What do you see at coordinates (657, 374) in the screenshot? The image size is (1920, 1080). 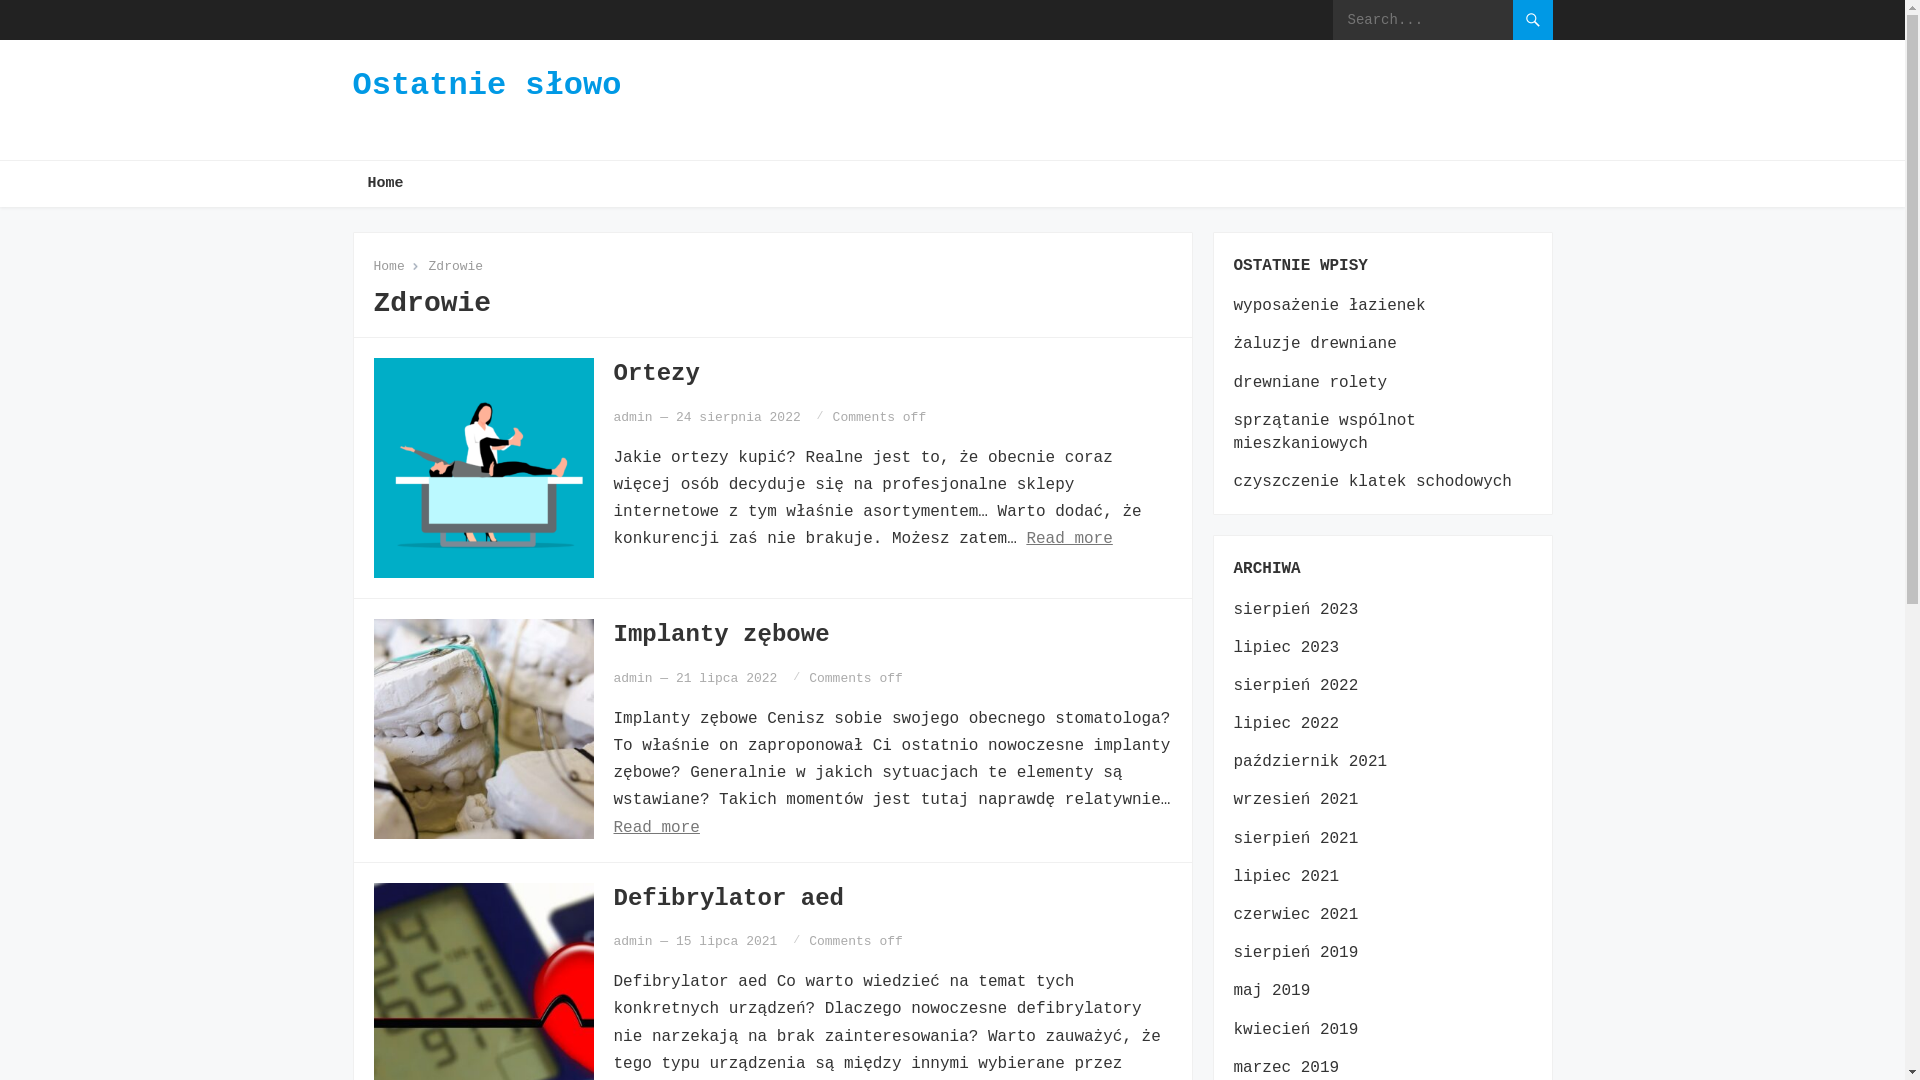 I see `Ortezy` at bounding box center [657, 374].